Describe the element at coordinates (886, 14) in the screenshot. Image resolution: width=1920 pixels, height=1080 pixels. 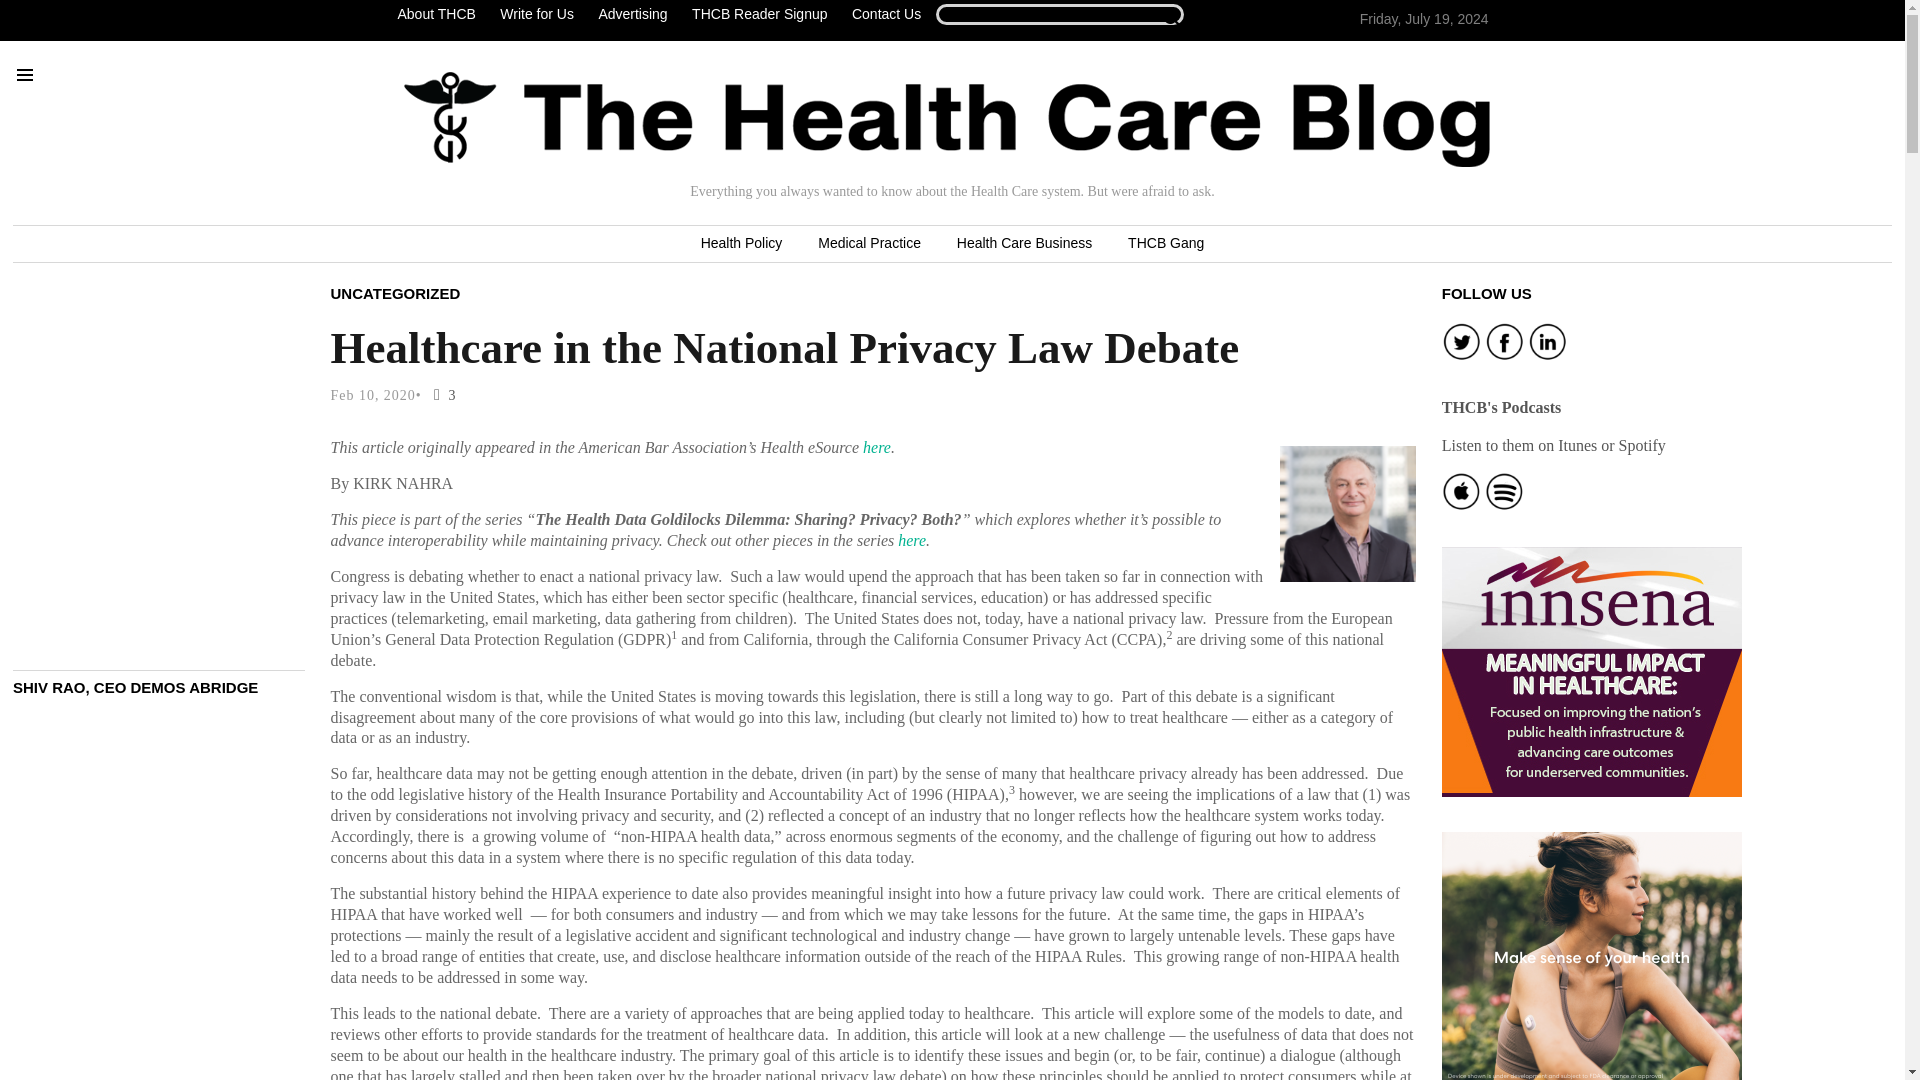
I see `Contact Us` at that location.